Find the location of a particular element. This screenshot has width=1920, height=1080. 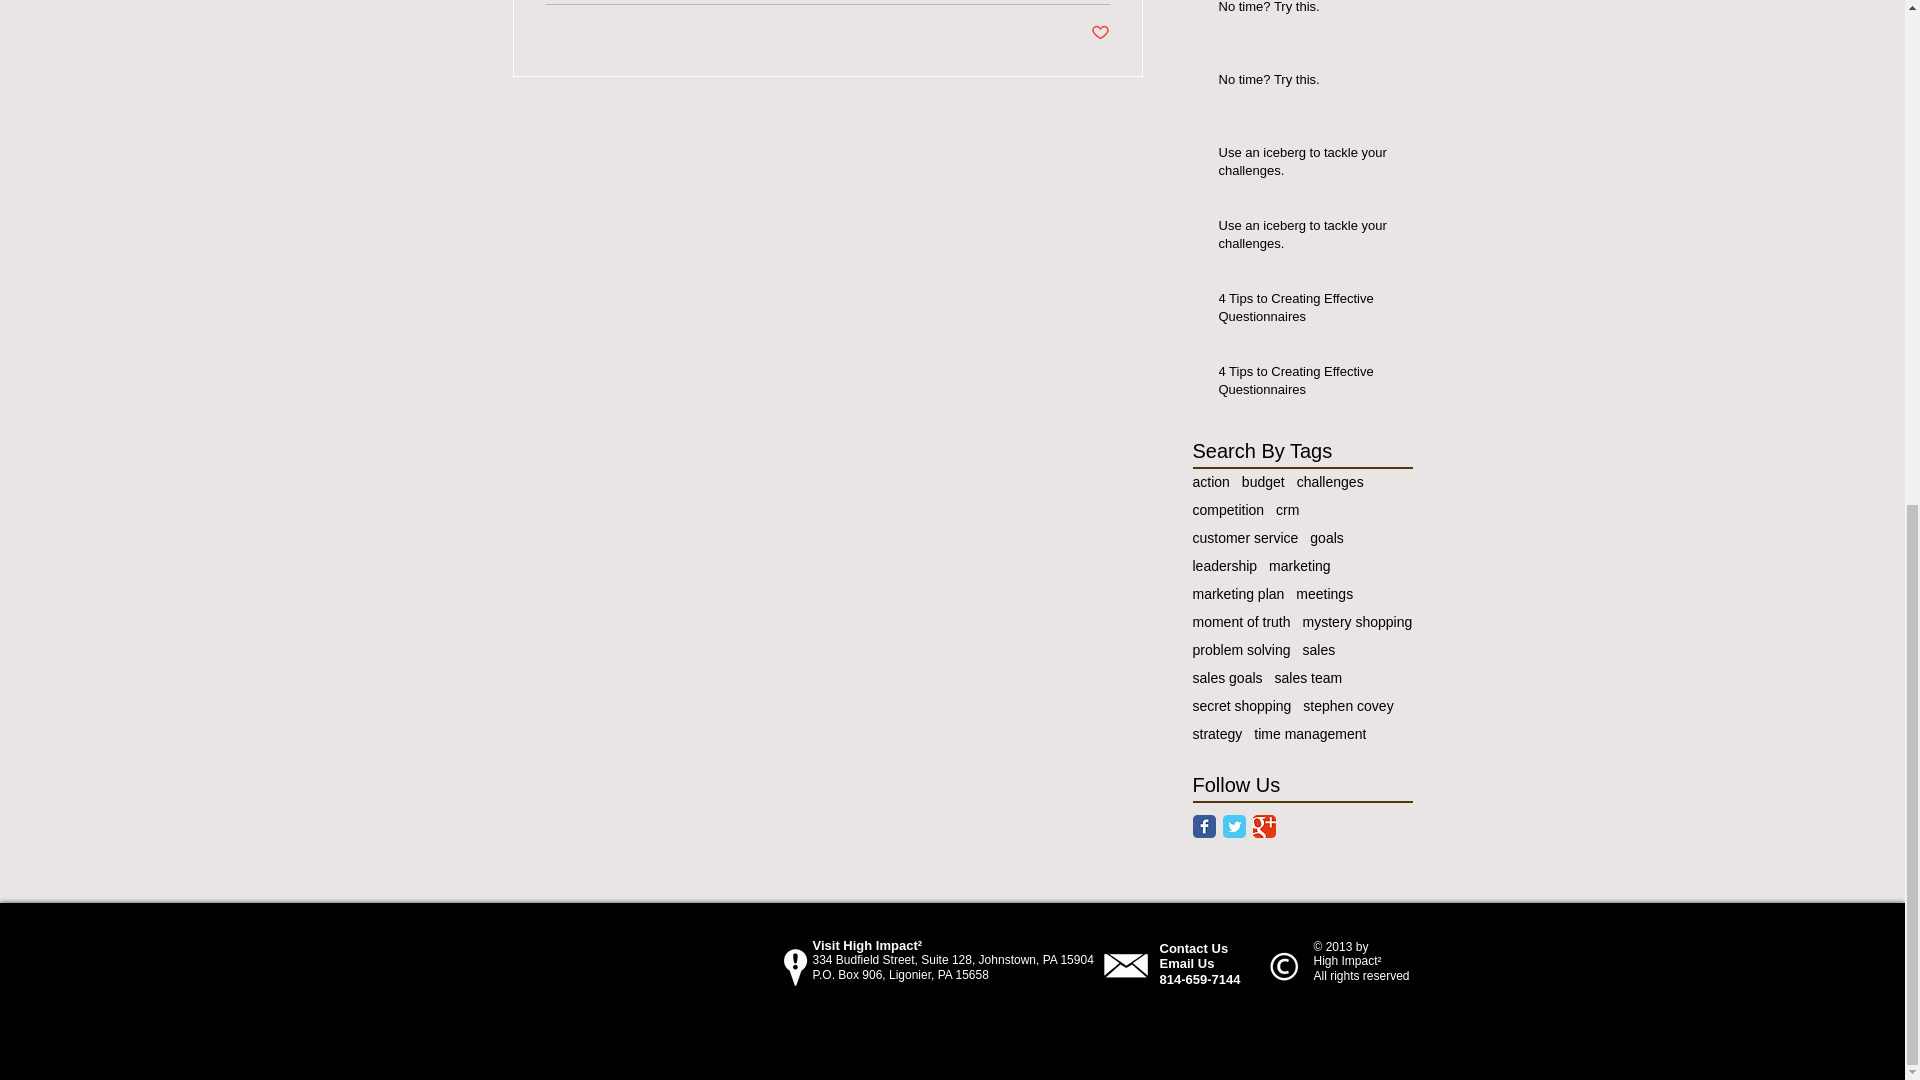

marketing plan is located at coordinates (1238, 594).